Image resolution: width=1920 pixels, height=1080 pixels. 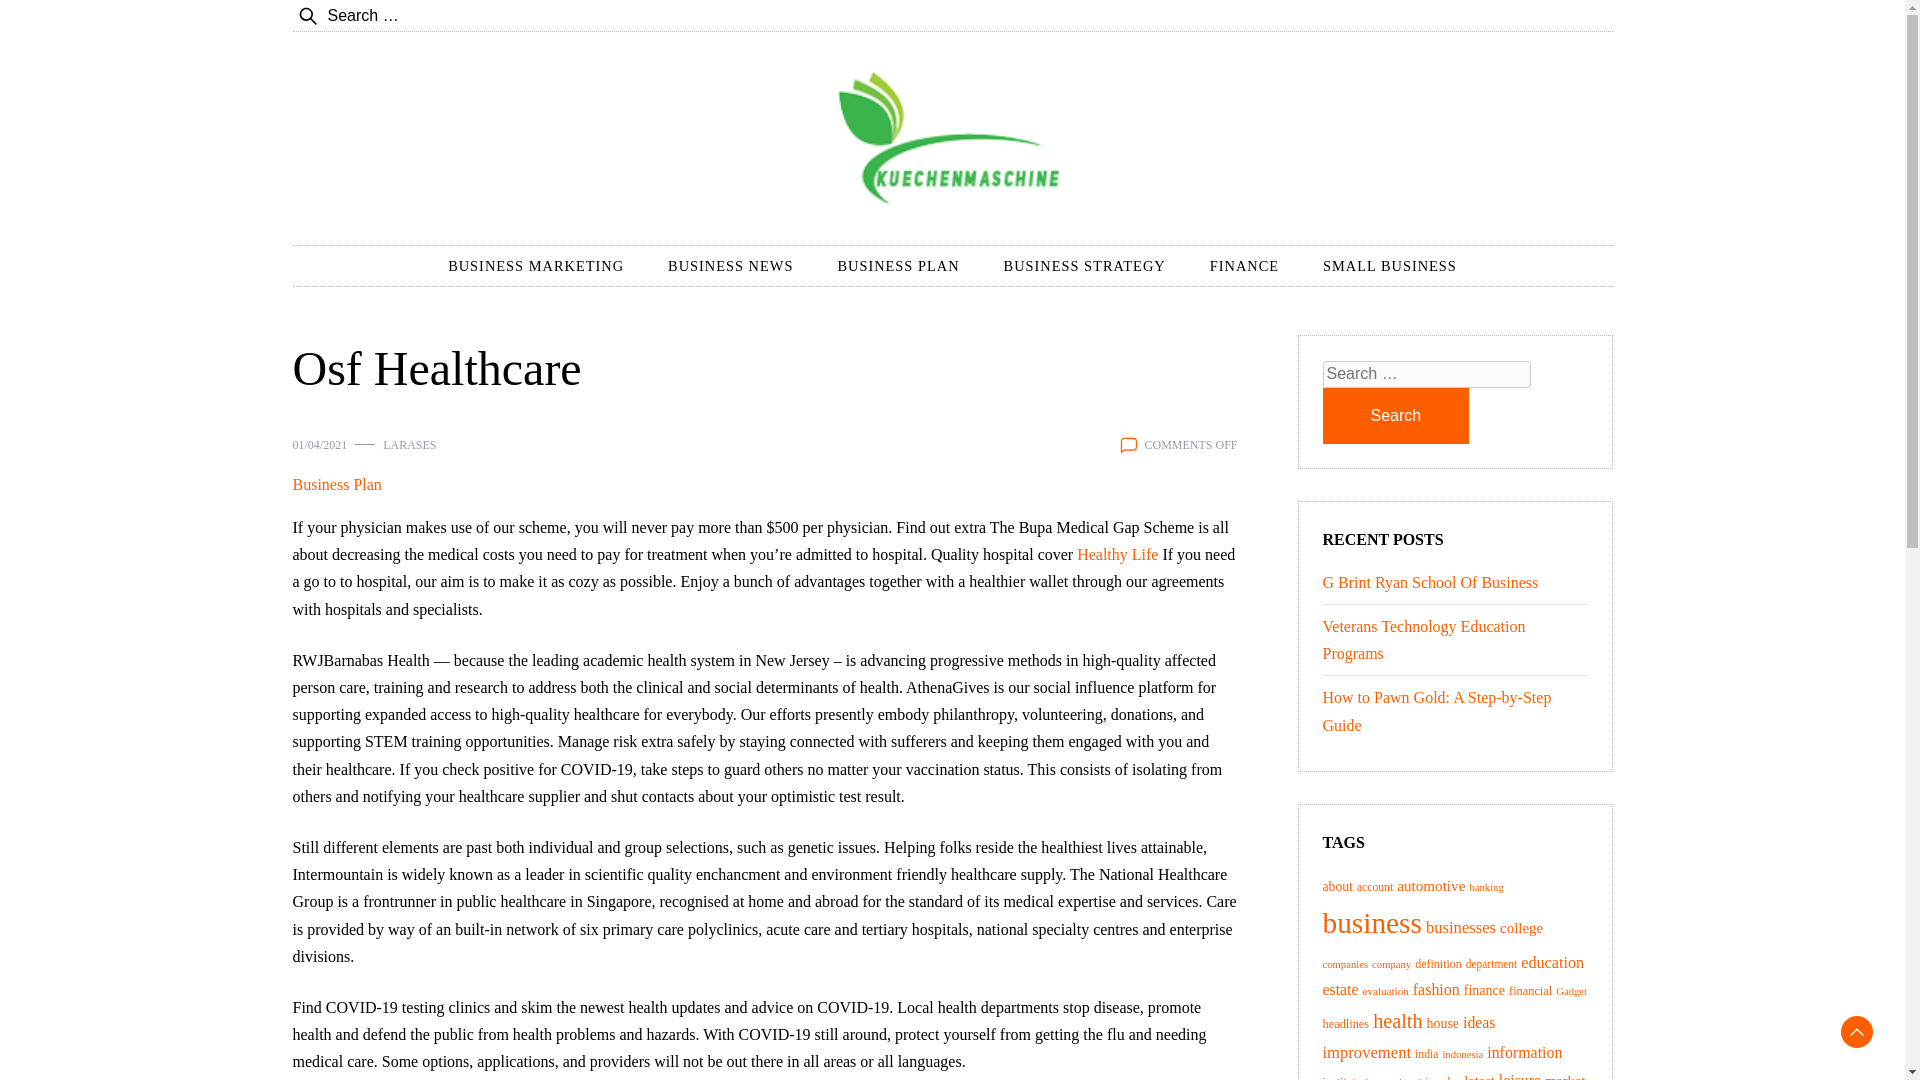 I want to click on automotive, so click(x=1430, y=885).